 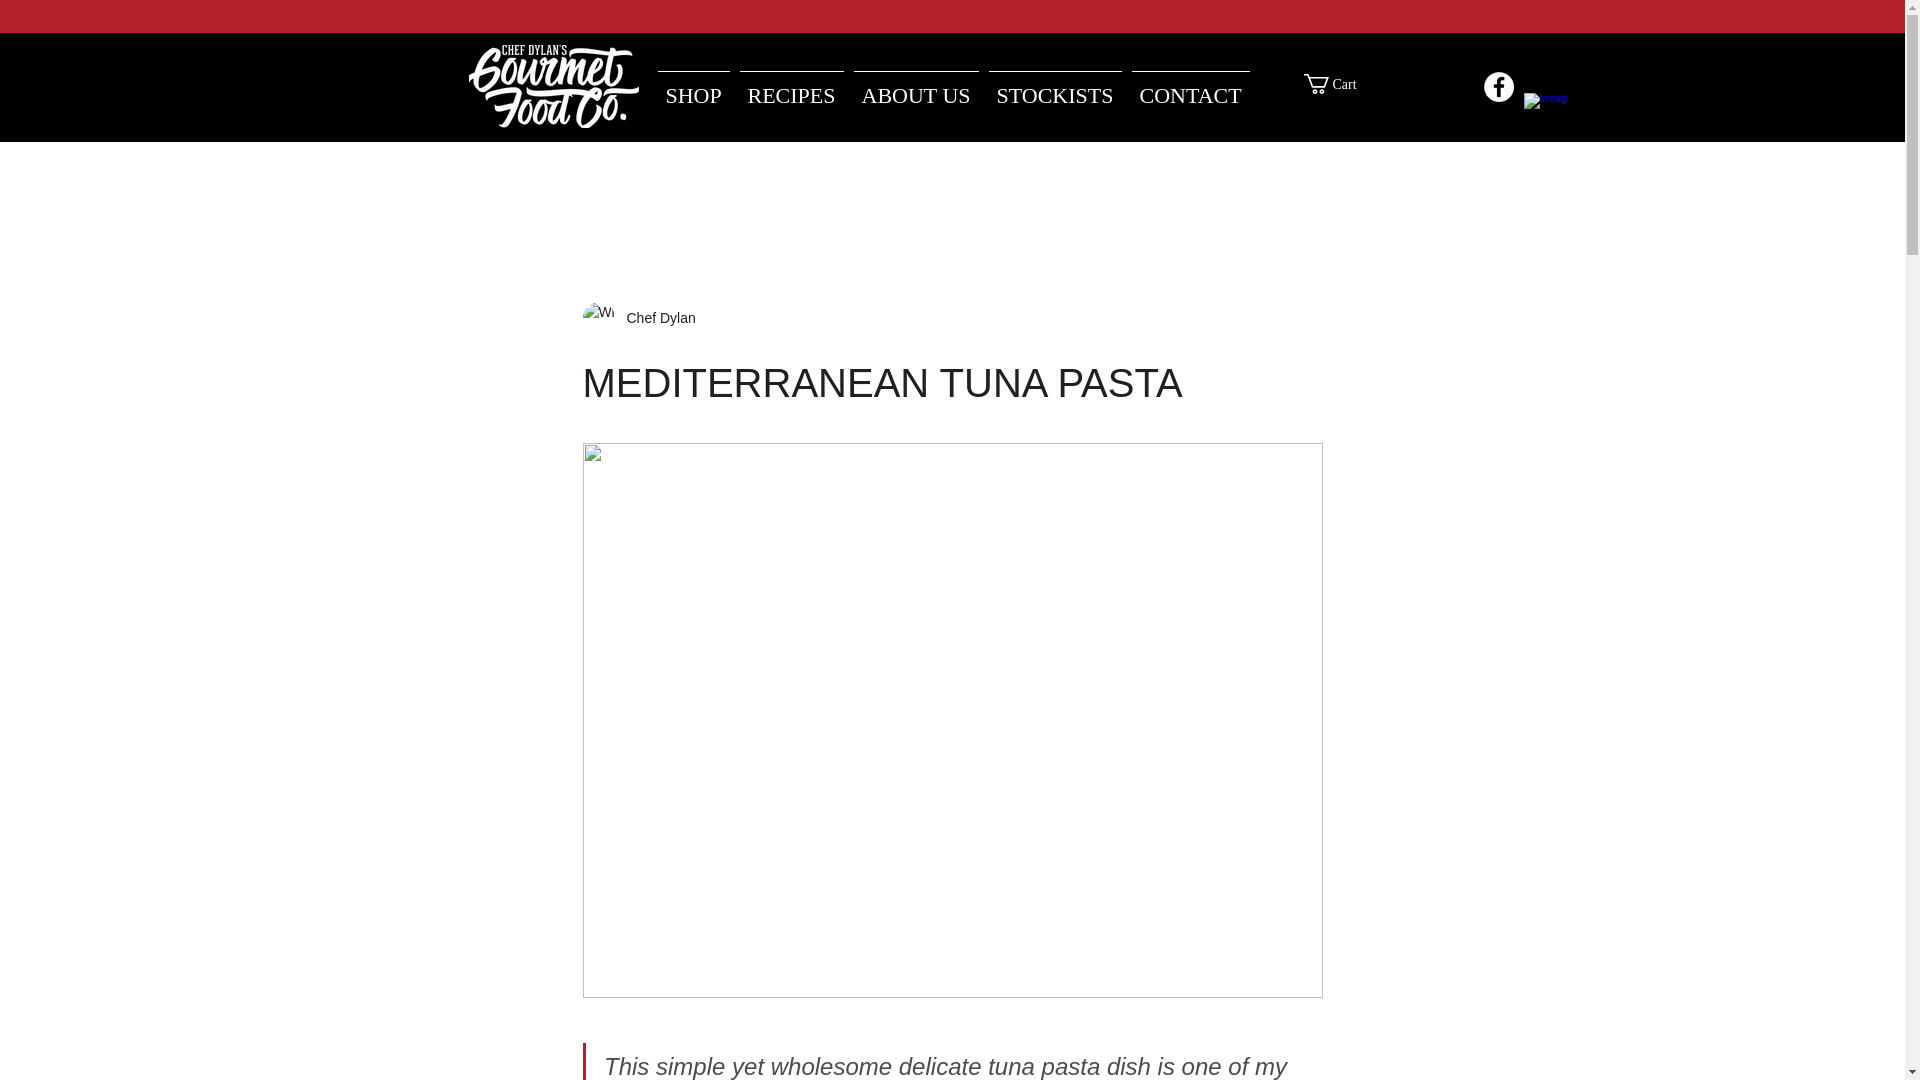 I want to click on Chef Dylan, so click(x=654, y=318).